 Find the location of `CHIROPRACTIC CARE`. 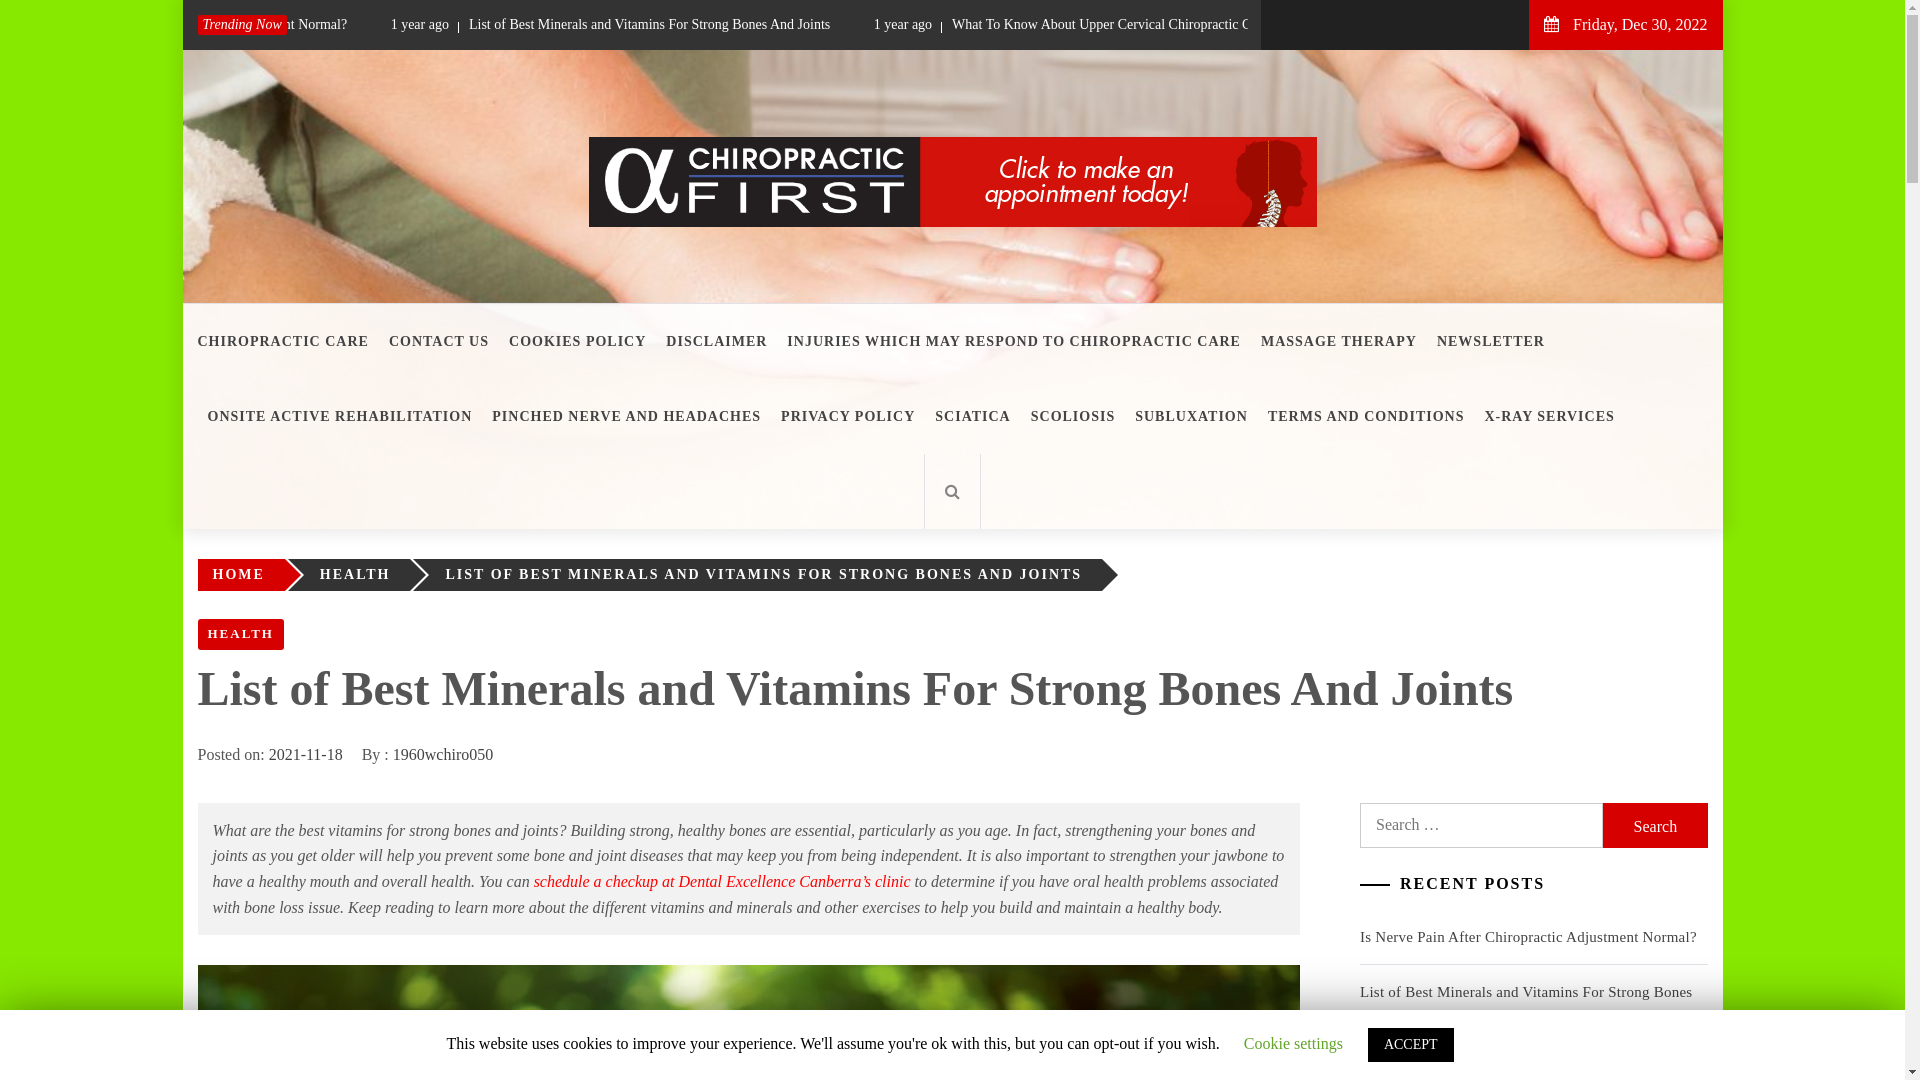

CHIROPRACTIC CARE is located at coordinates (288, 342).